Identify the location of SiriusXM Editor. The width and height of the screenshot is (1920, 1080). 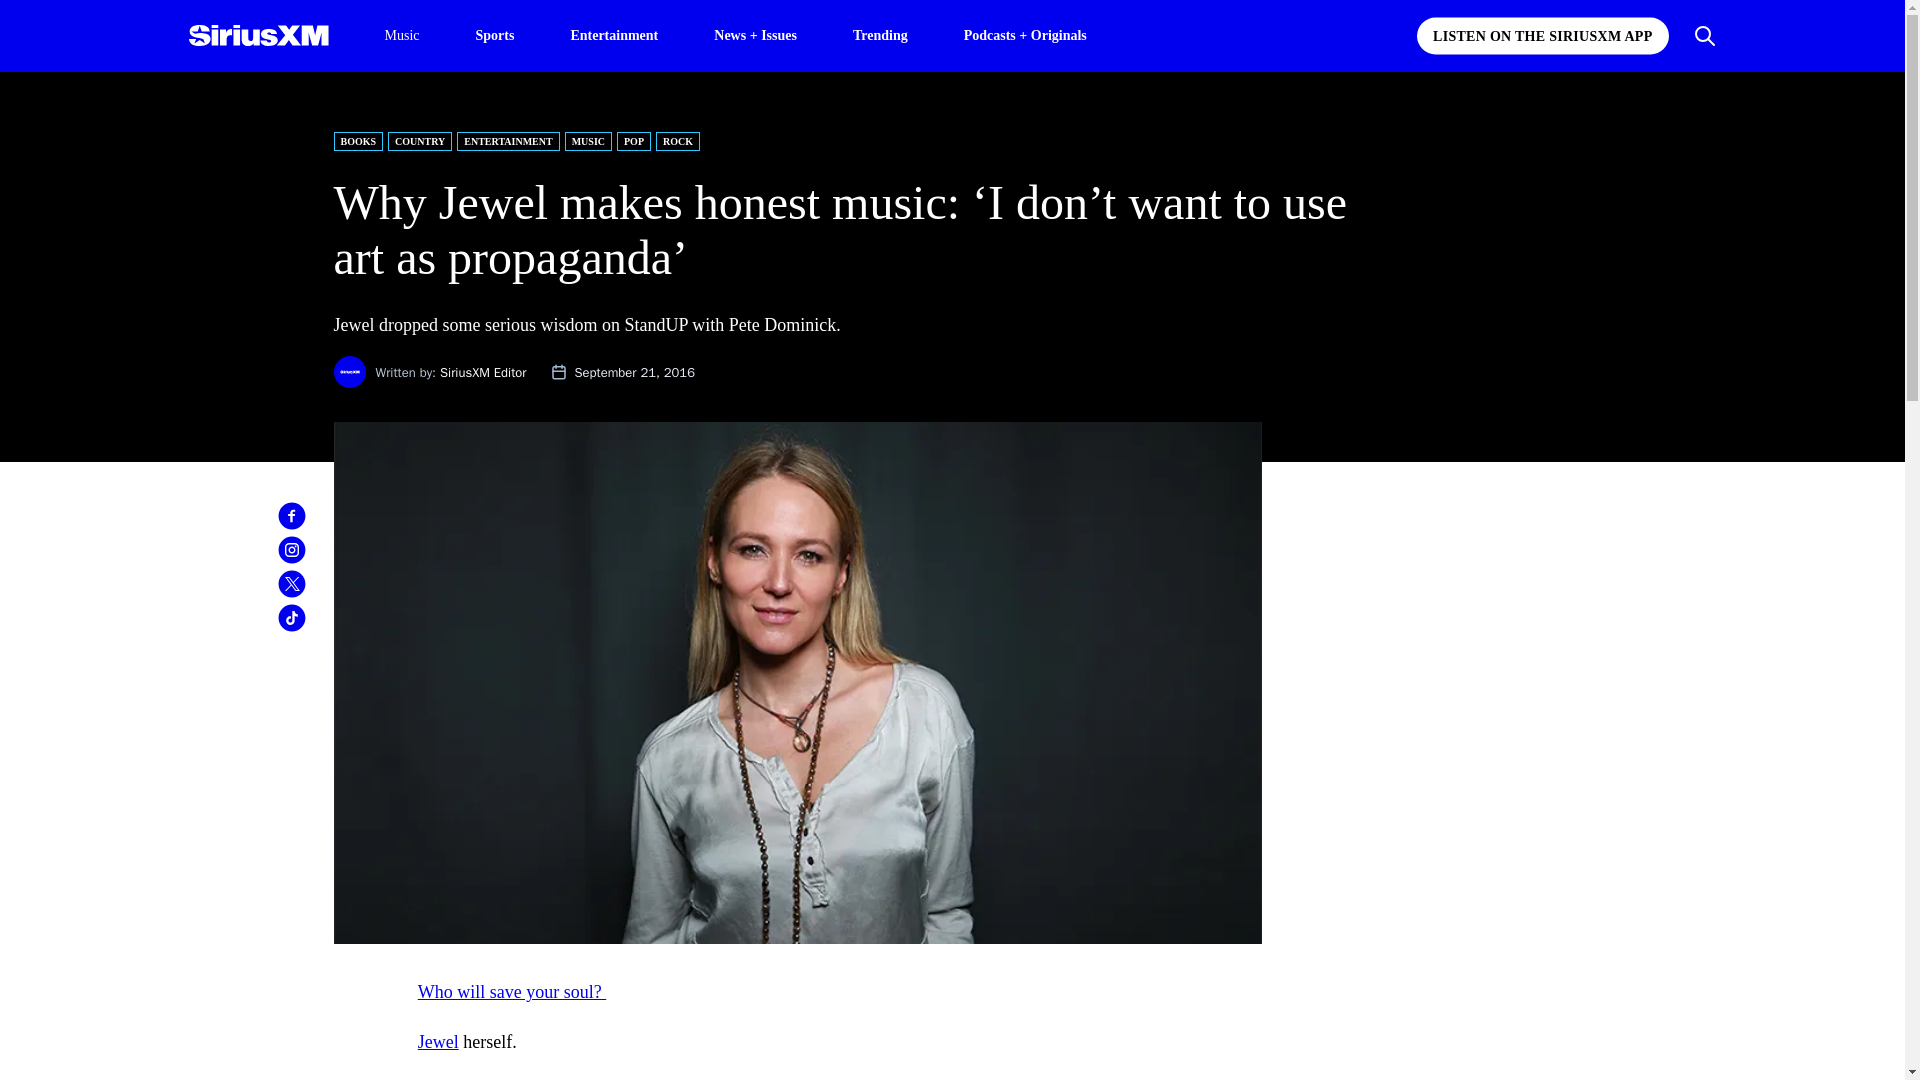
(482, 372).